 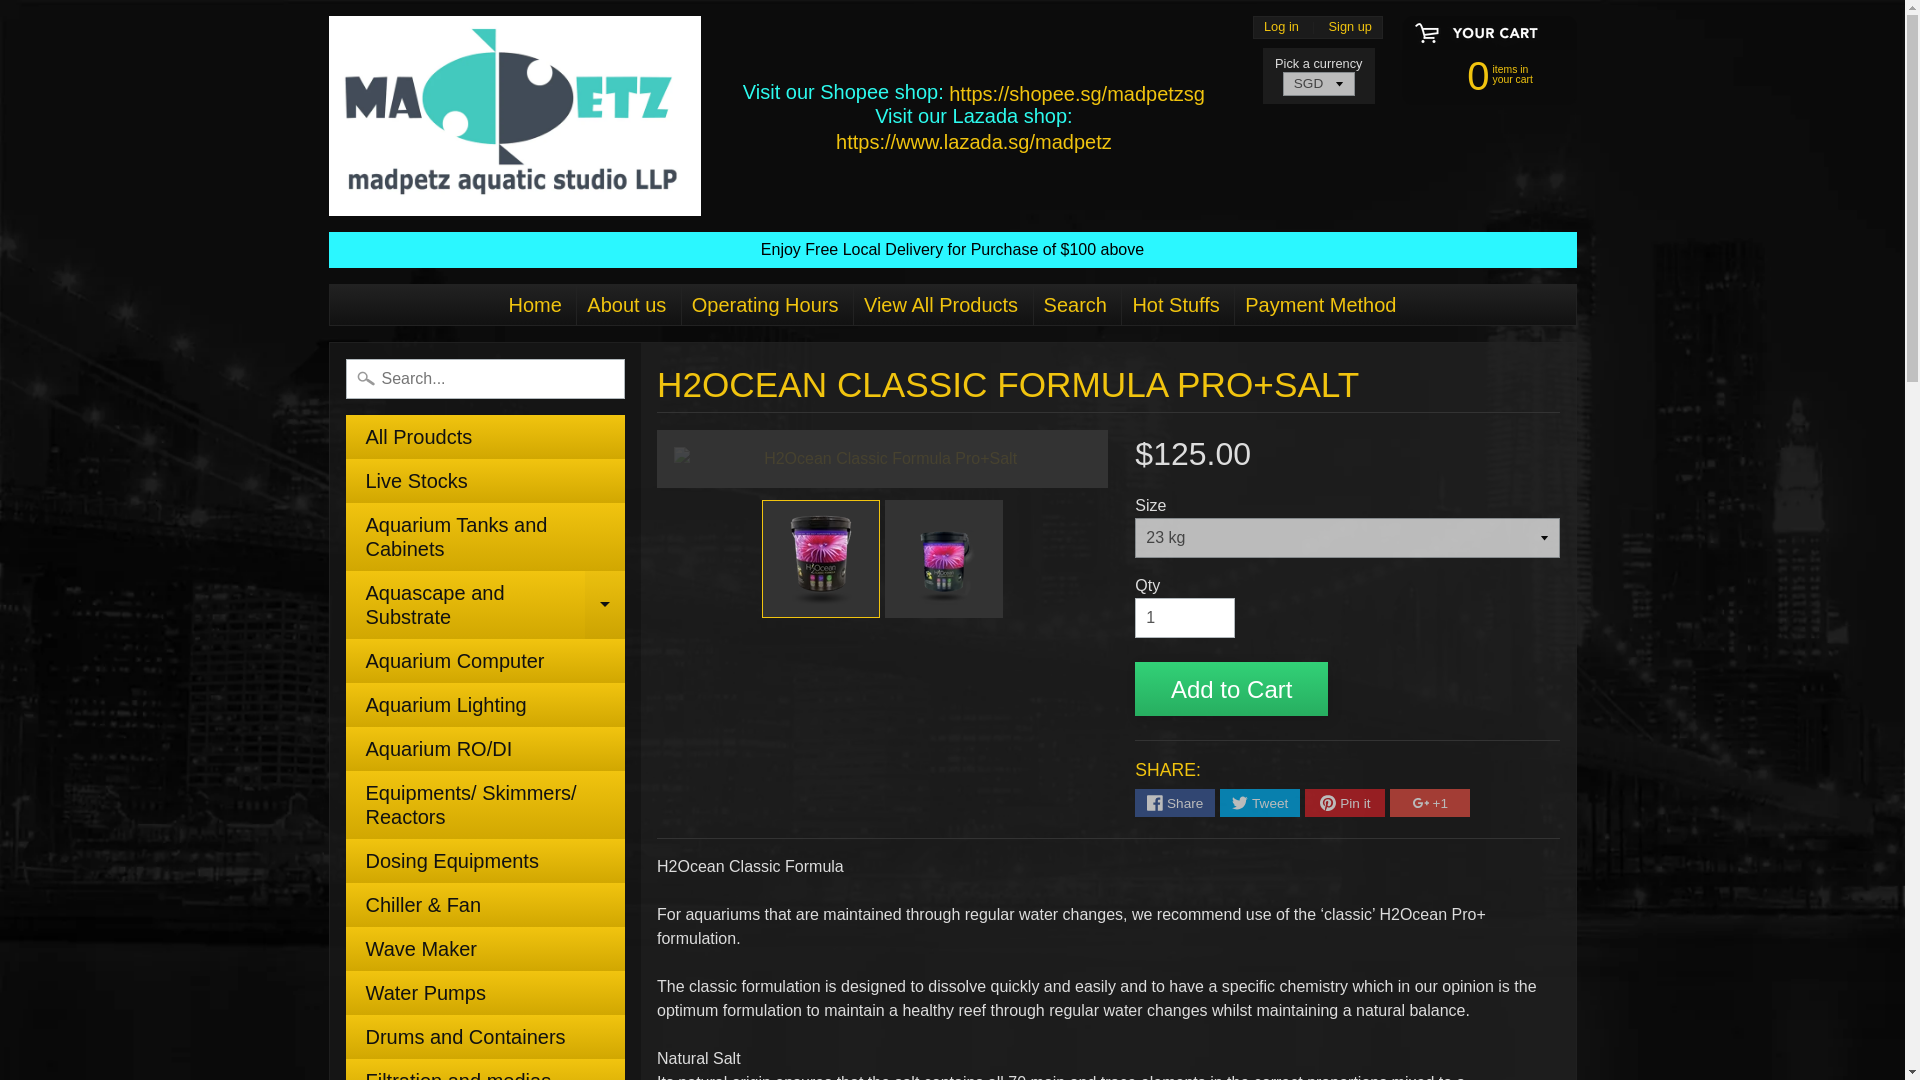 I want to click on All Proudcts, so click(x=485, y=436).